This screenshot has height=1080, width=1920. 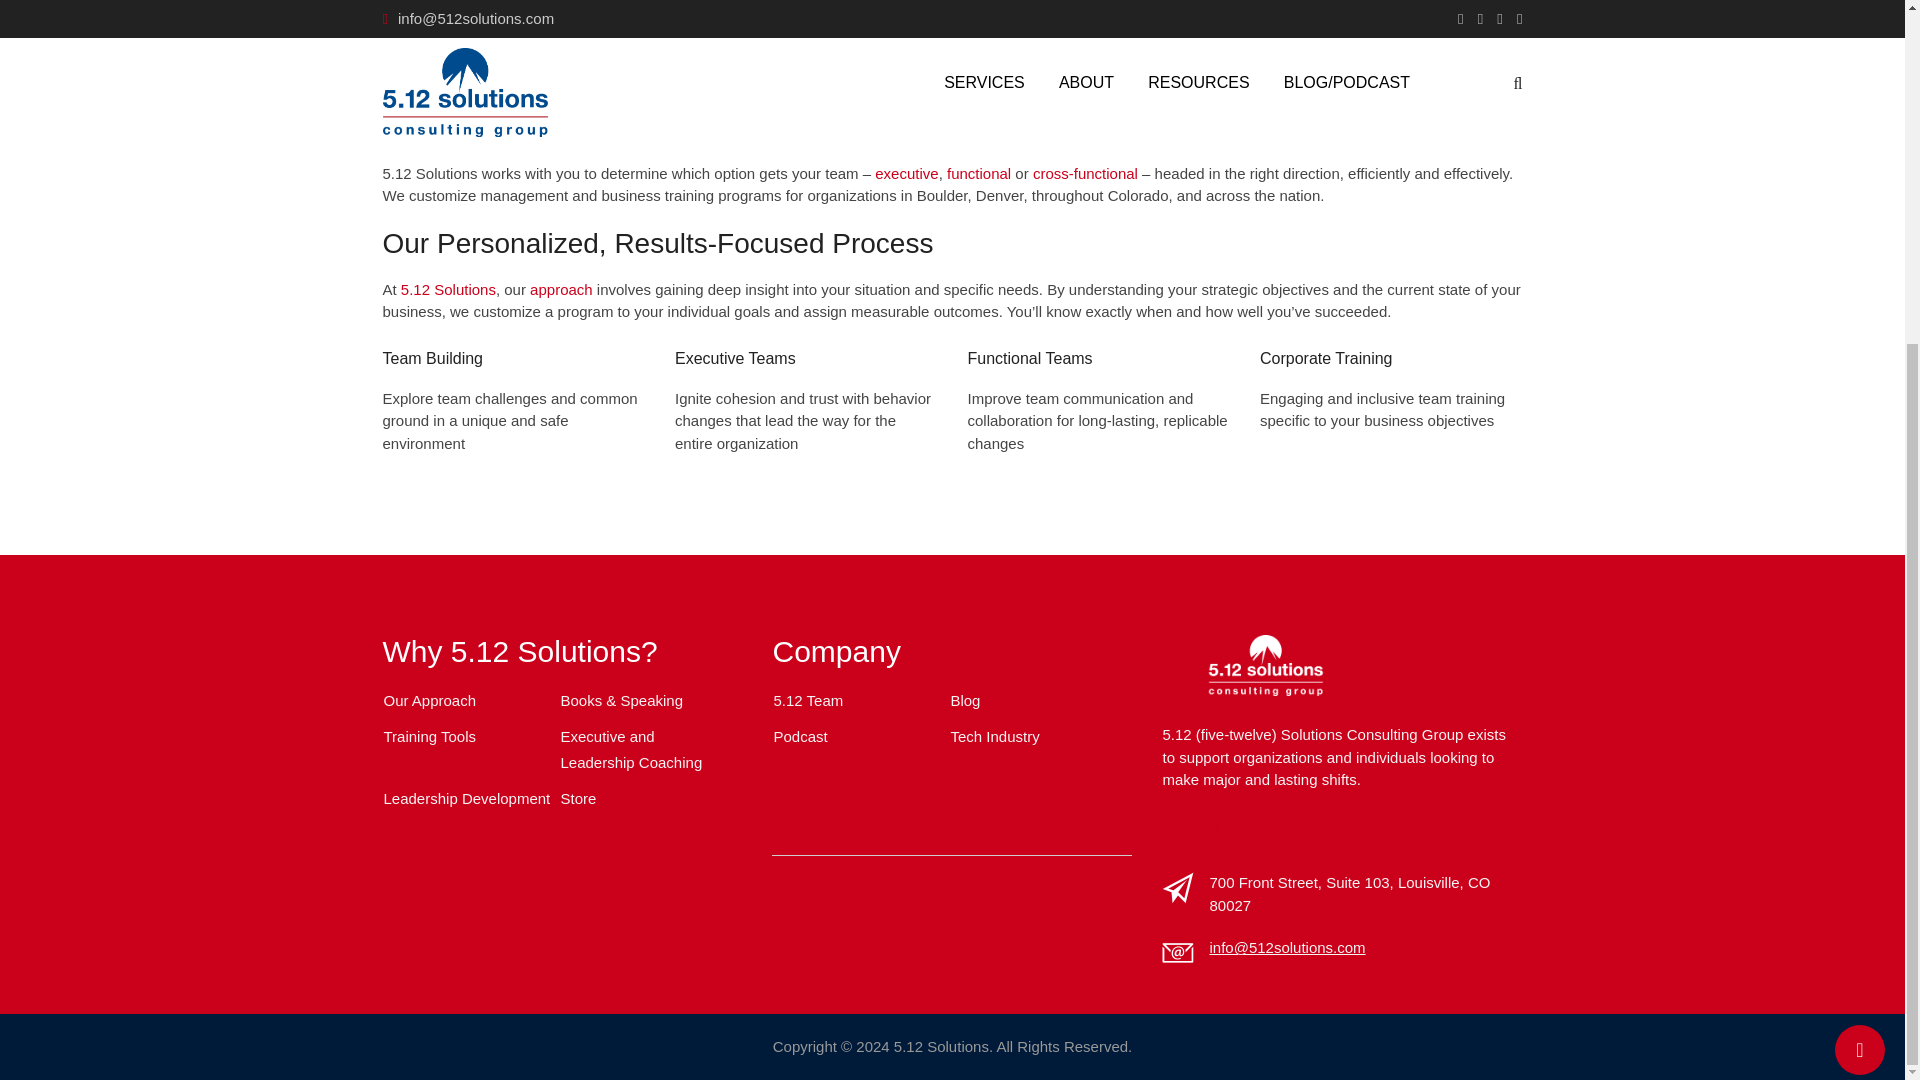 I want to click on Executive and Leadership Coaching, so click(x=631, y=749).